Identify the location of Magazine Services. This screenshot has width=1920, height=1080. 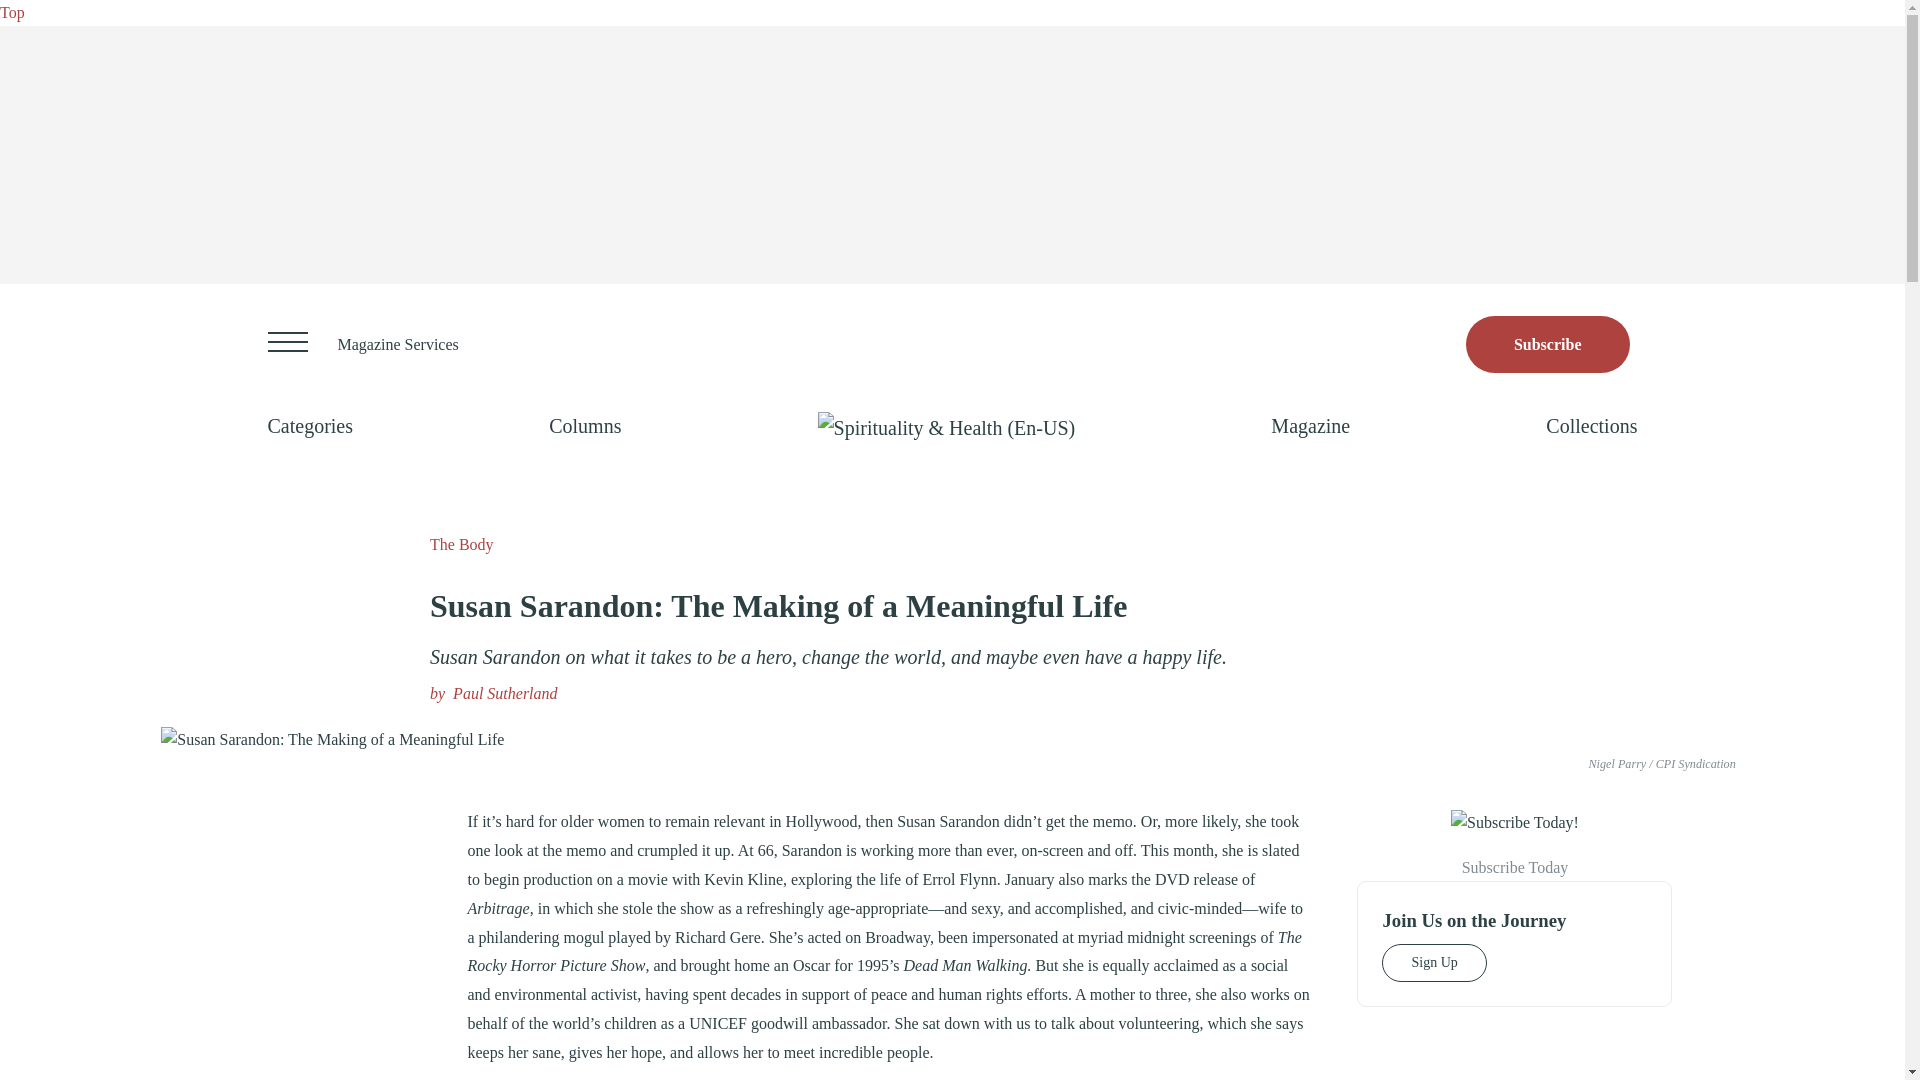
(398, 344).